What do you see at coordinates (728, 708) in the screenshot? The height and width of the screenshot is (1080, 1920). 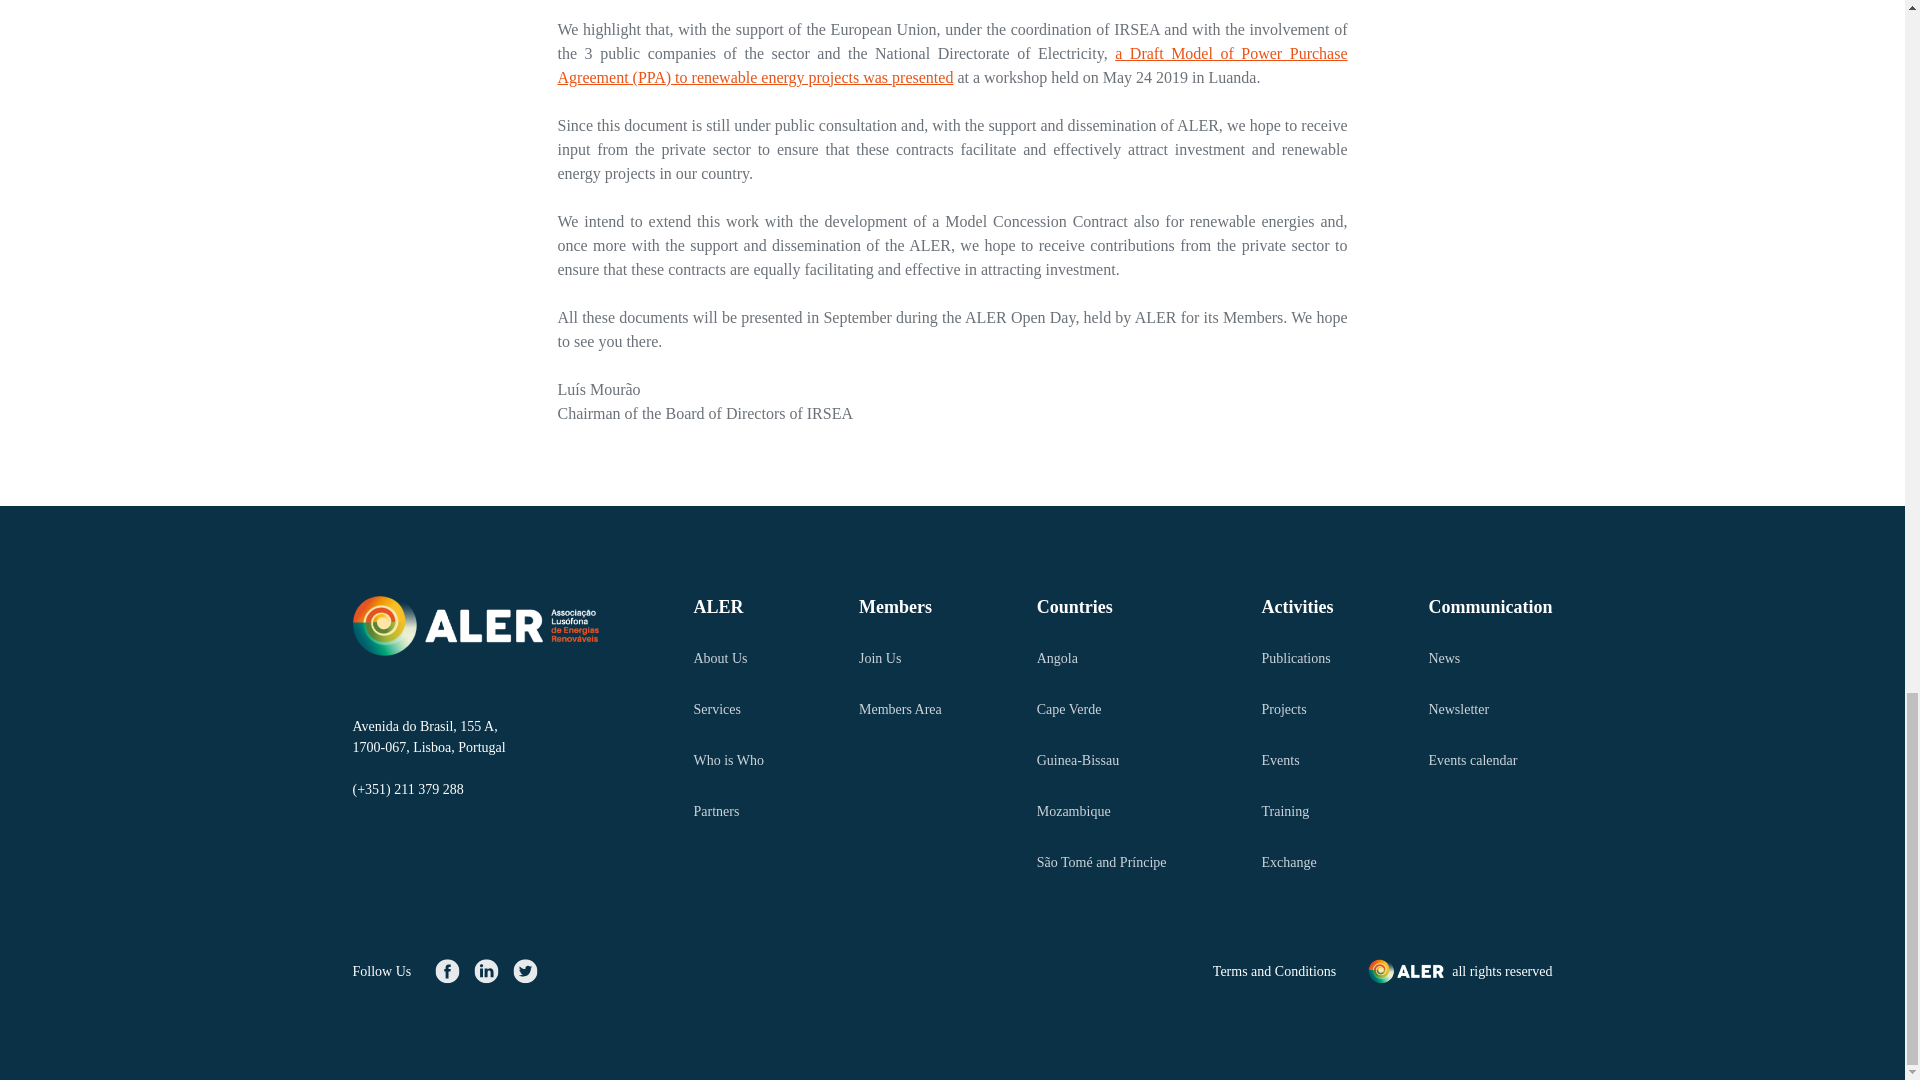 I see `Services` at bounding box center [728, 708].